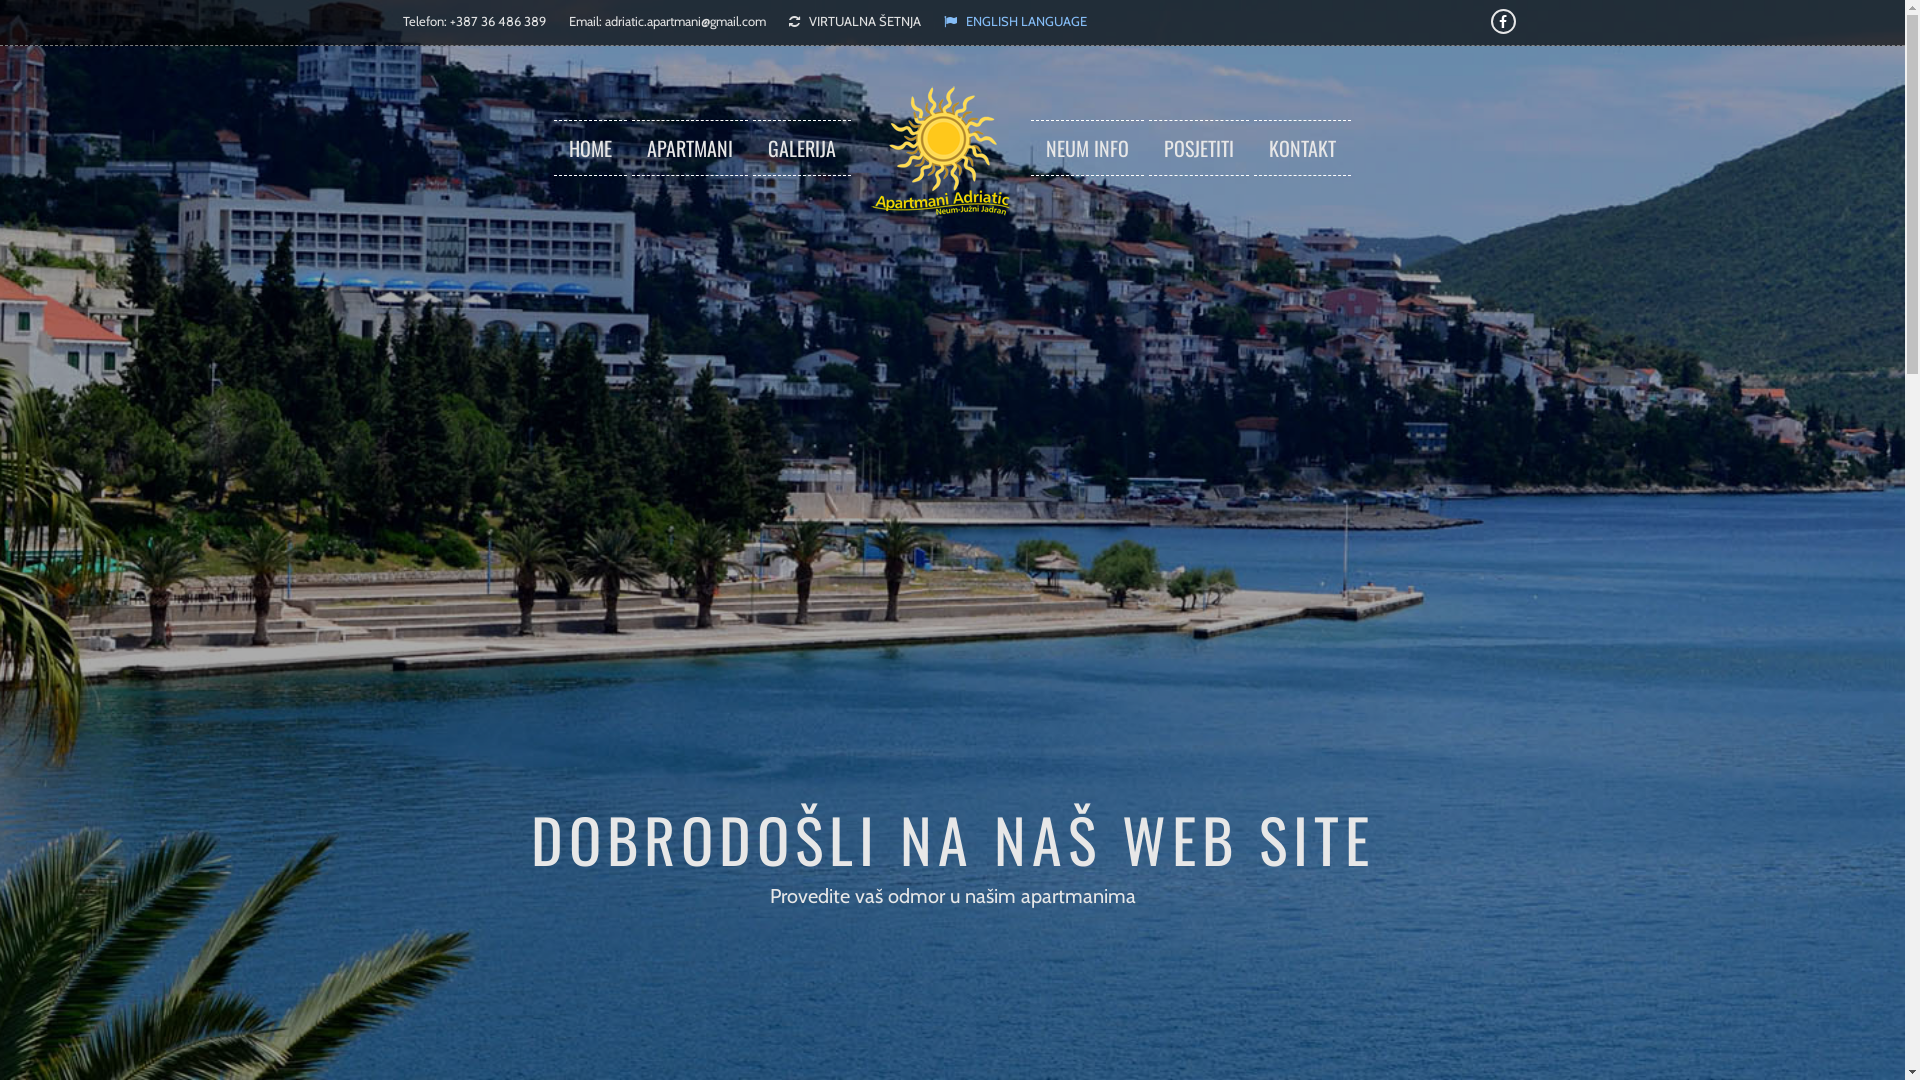  I want to click on APARTMANI, so click(690, 148).